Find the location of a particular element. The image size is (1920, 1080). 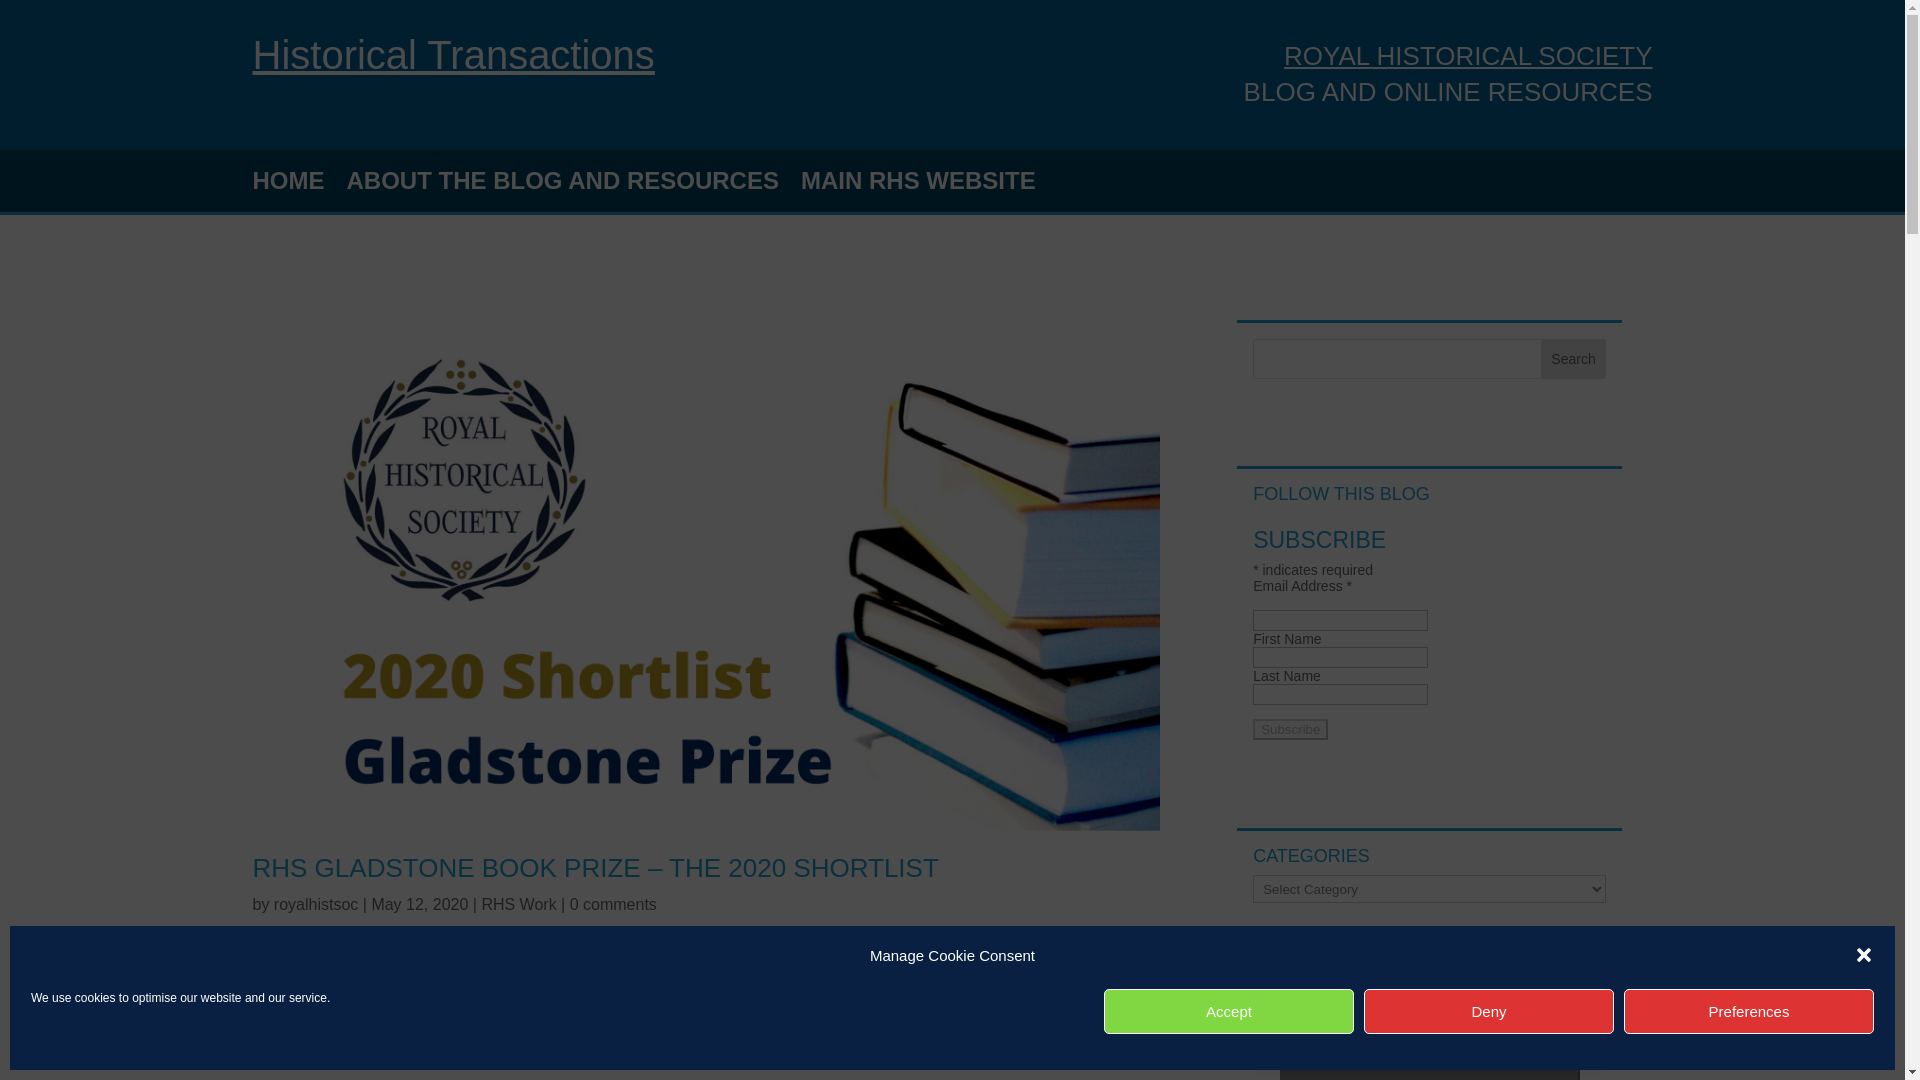

Deny is located at coordinates (1488, 1011).